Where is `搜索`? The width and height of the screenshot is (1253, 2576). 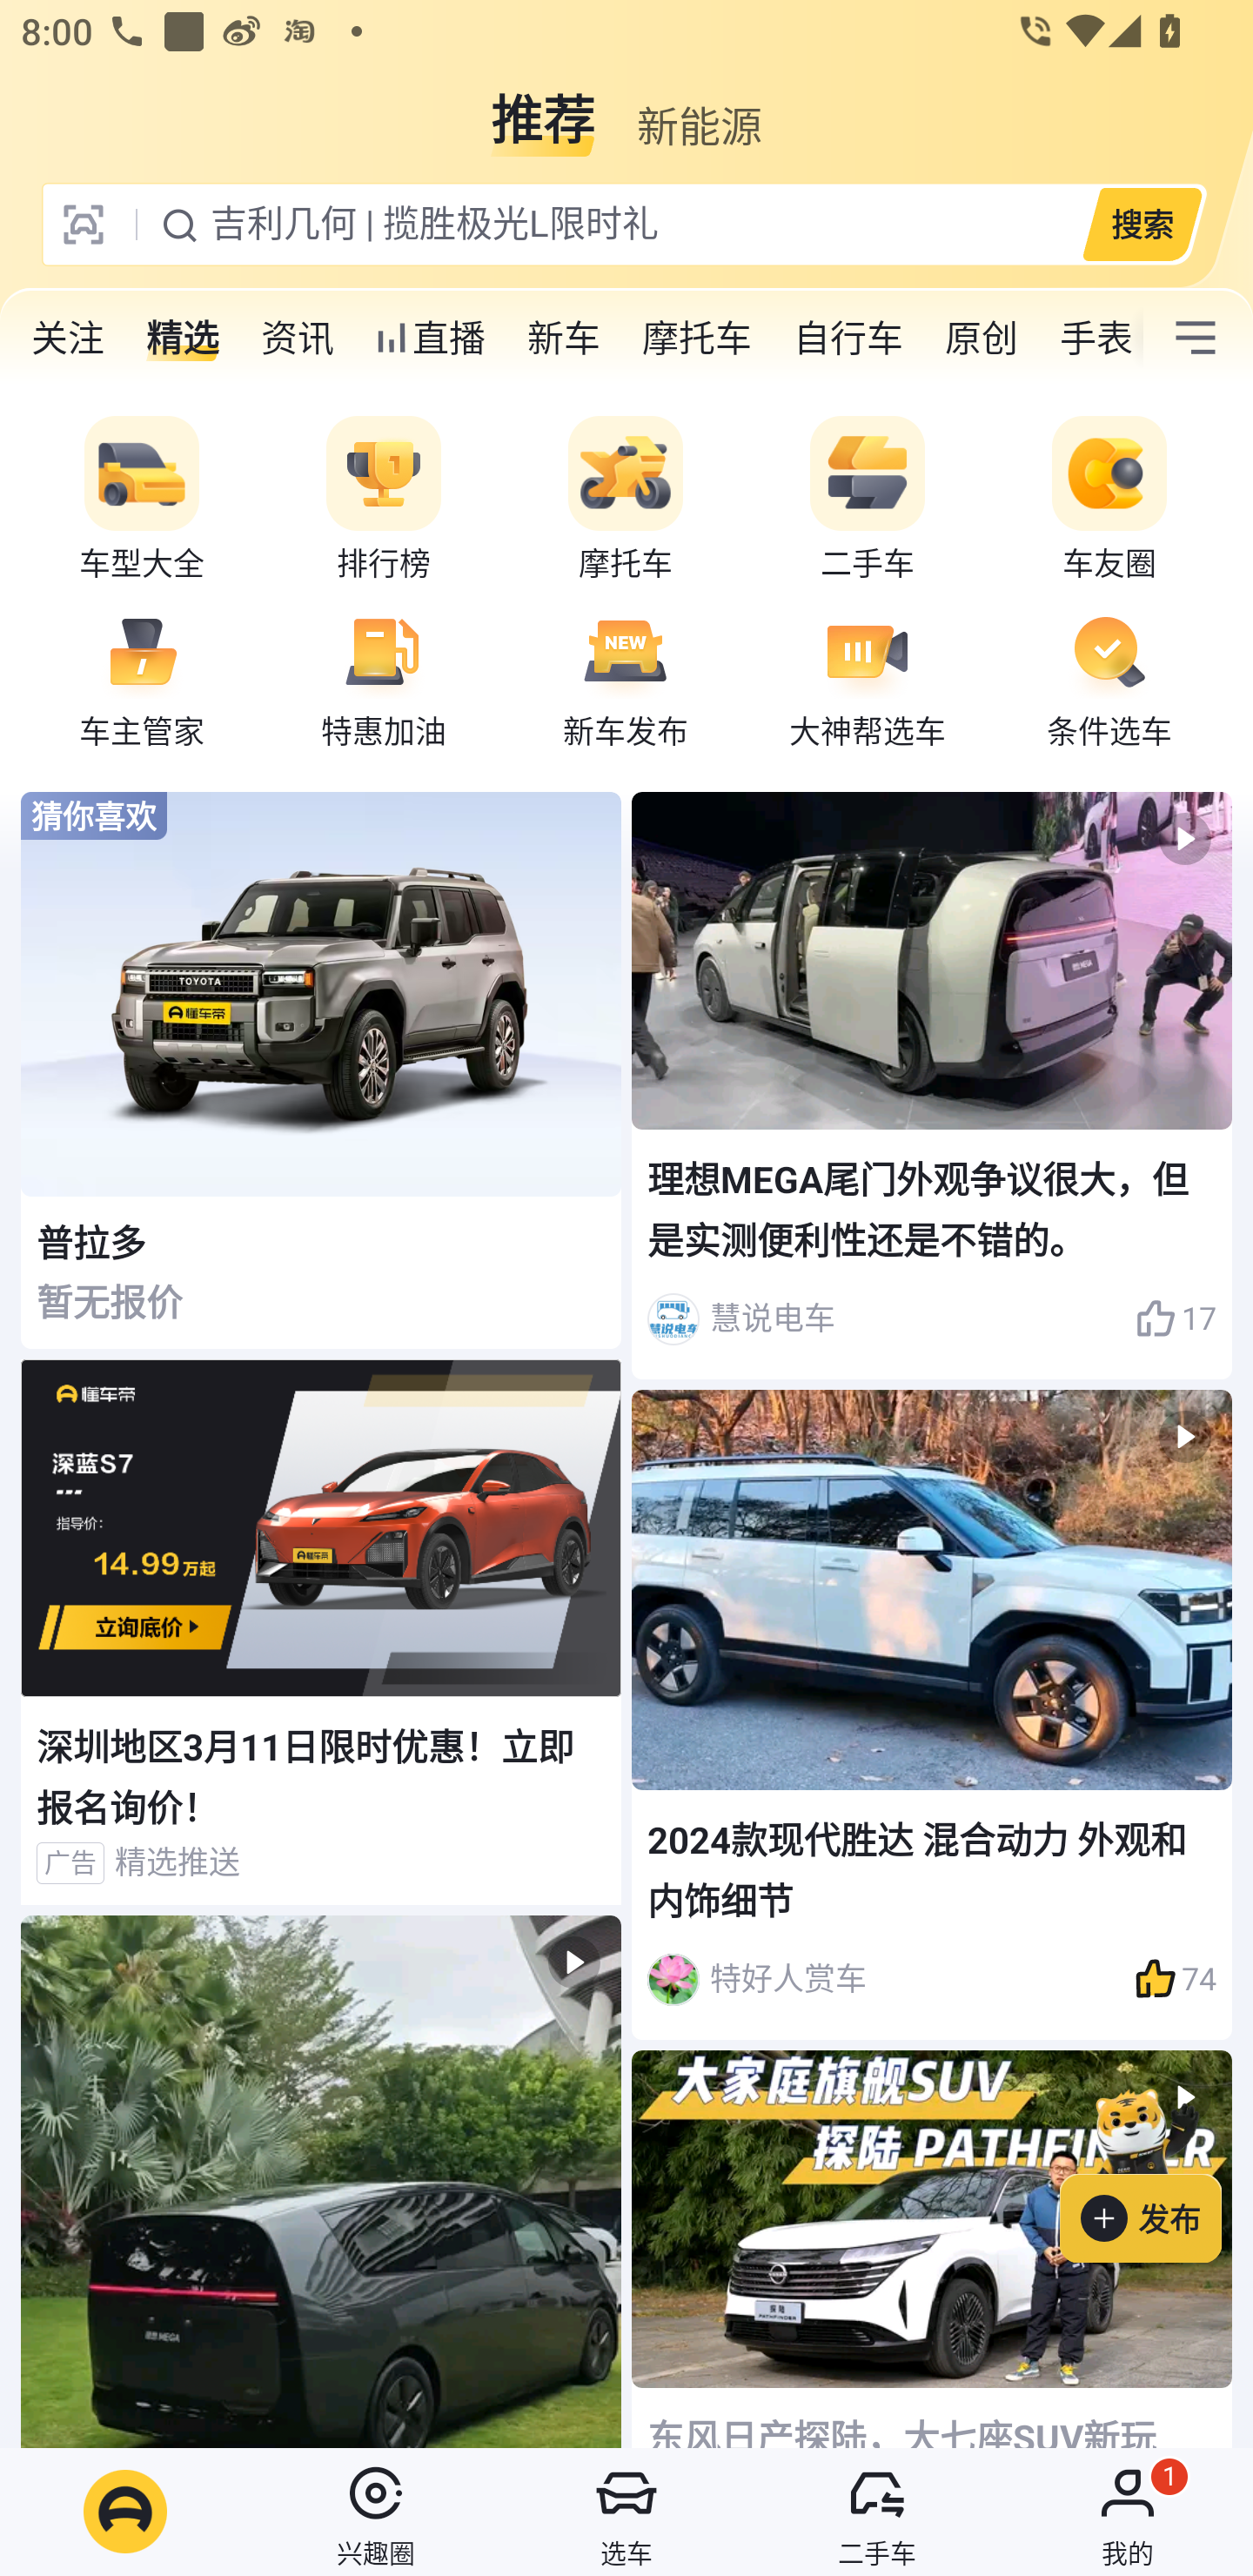 搜索 is located at coordinates (1142, 224).